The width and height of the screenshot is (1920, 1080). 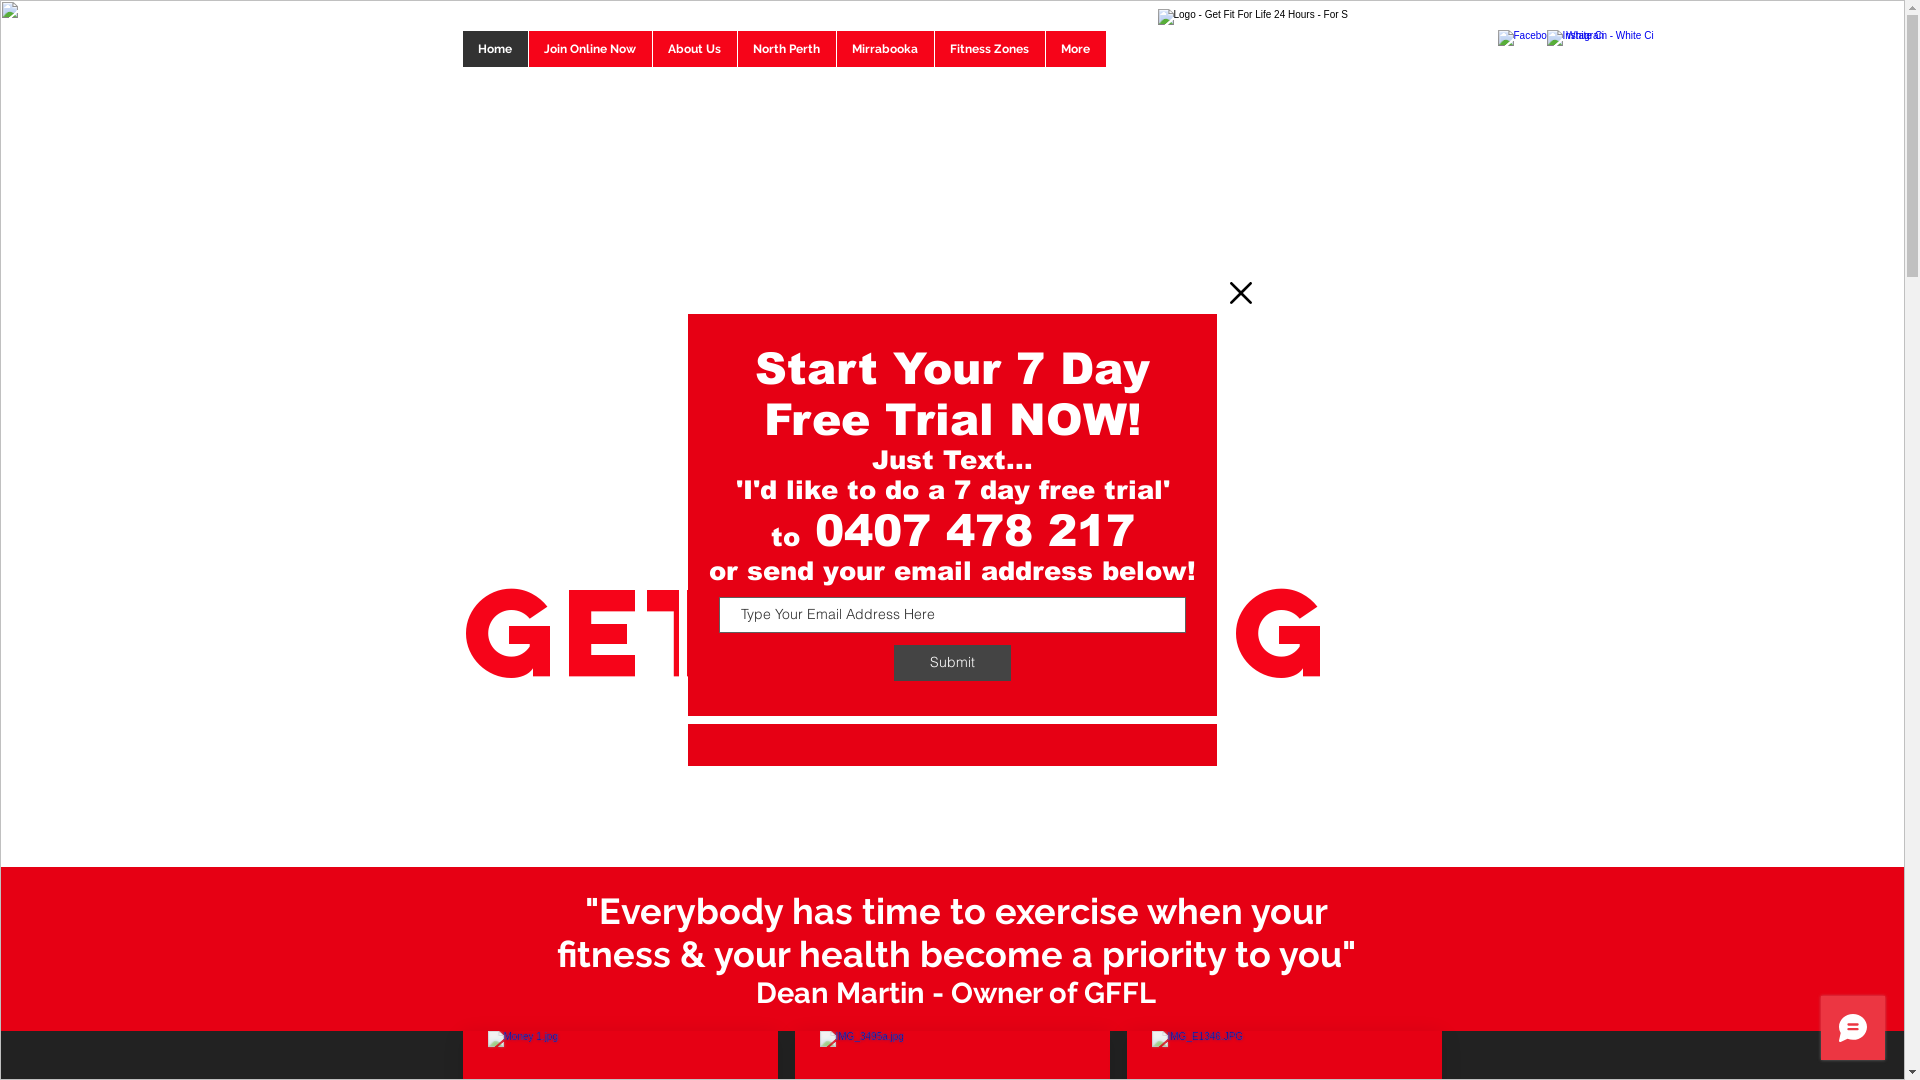 What do you see at coordinates (786, 49) in the screenshot?
I see `North Perth` at bounding box center [786, 49].